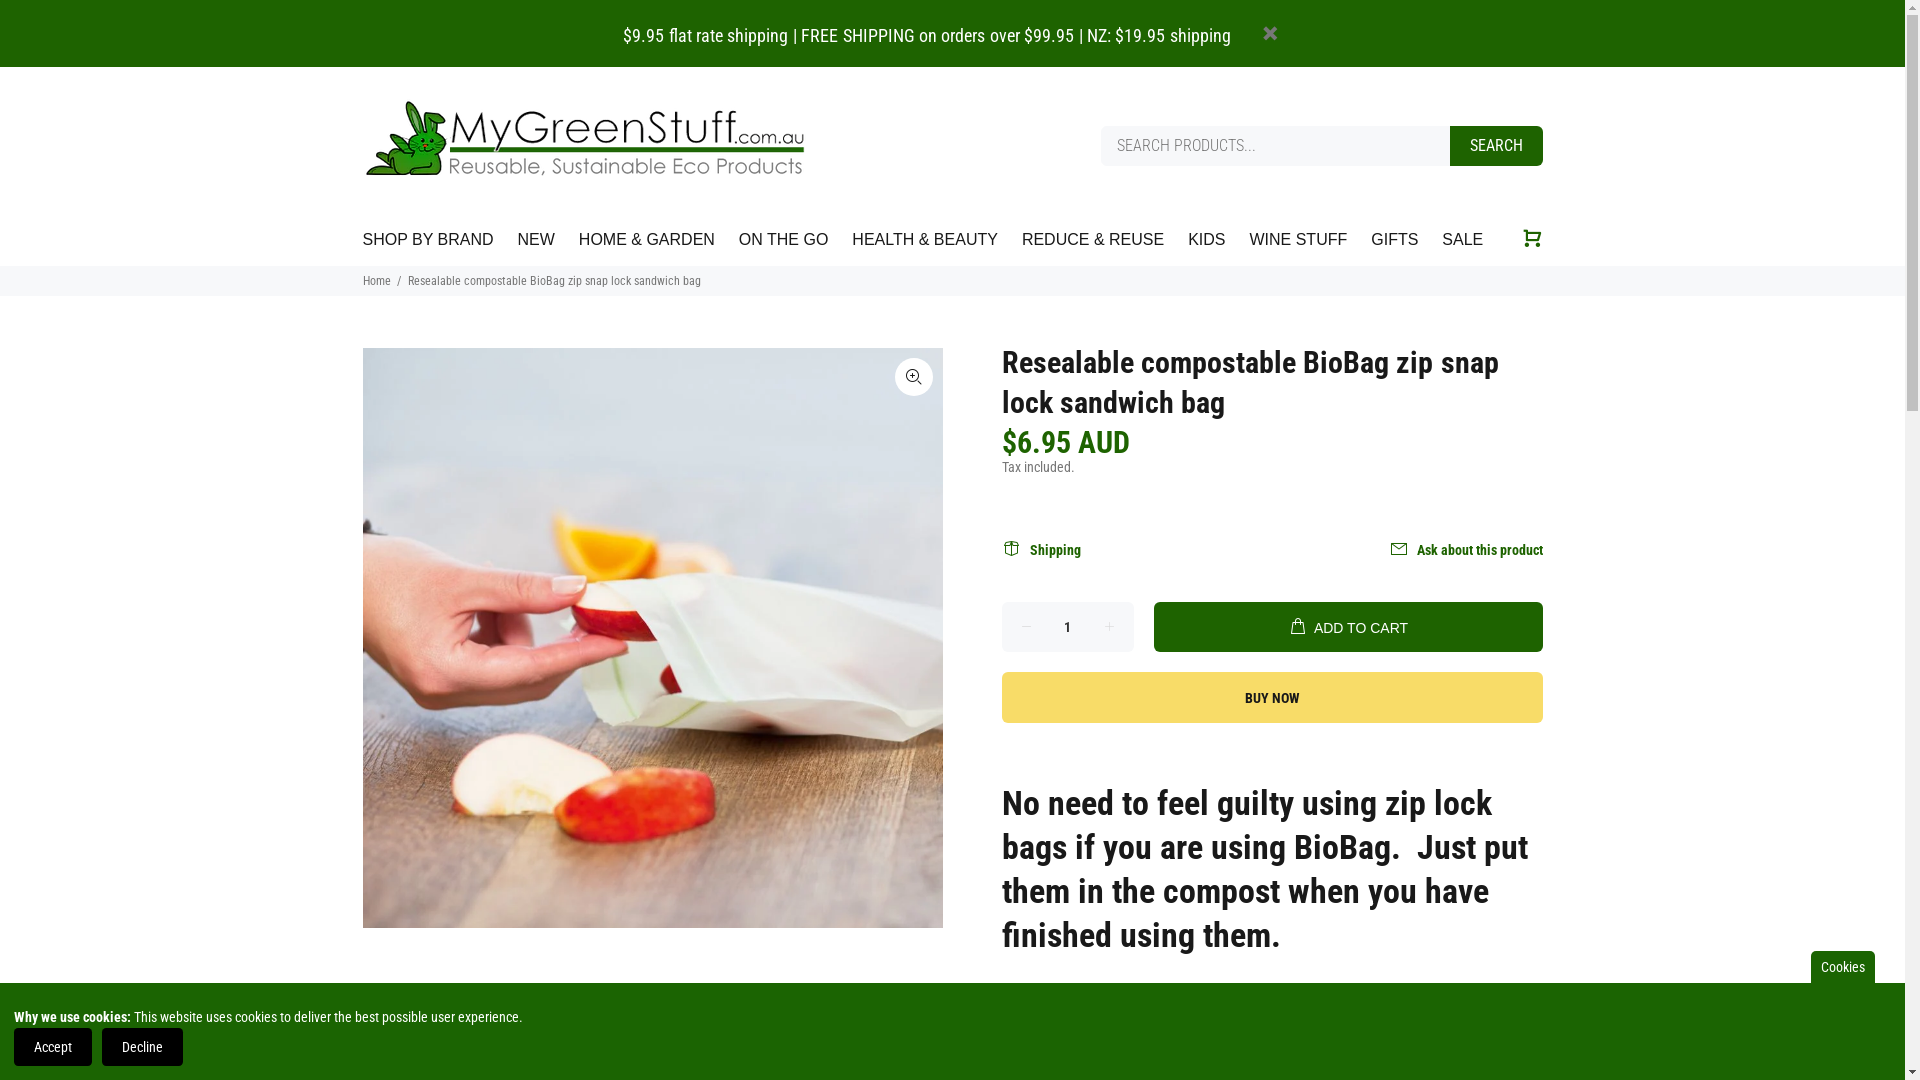 The height and width of the screenshot is (1080, 1920). I want to click on WINE STUFF, so click(1298, 240).